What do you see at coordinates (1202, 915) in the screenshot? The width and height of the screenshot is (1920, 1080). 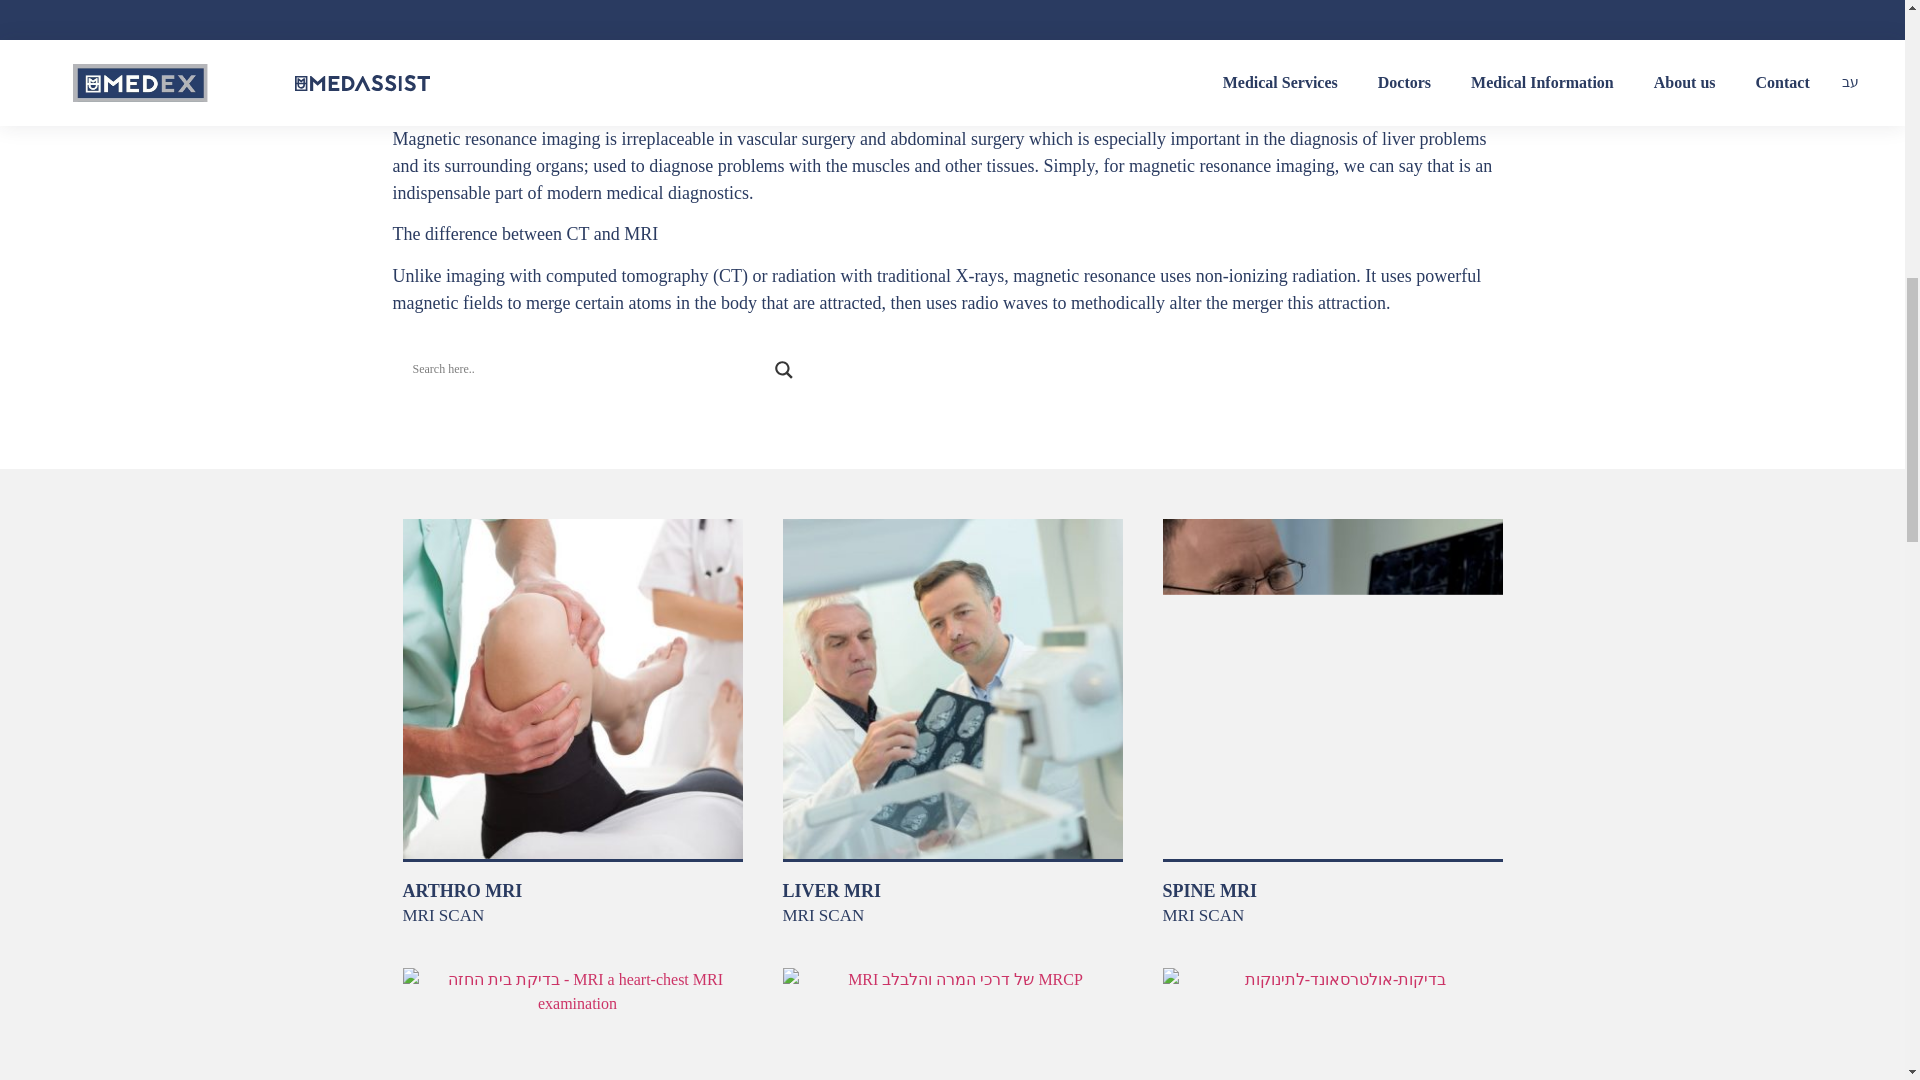 I see `MRI SCAN` at bounding box center [1202, 915].